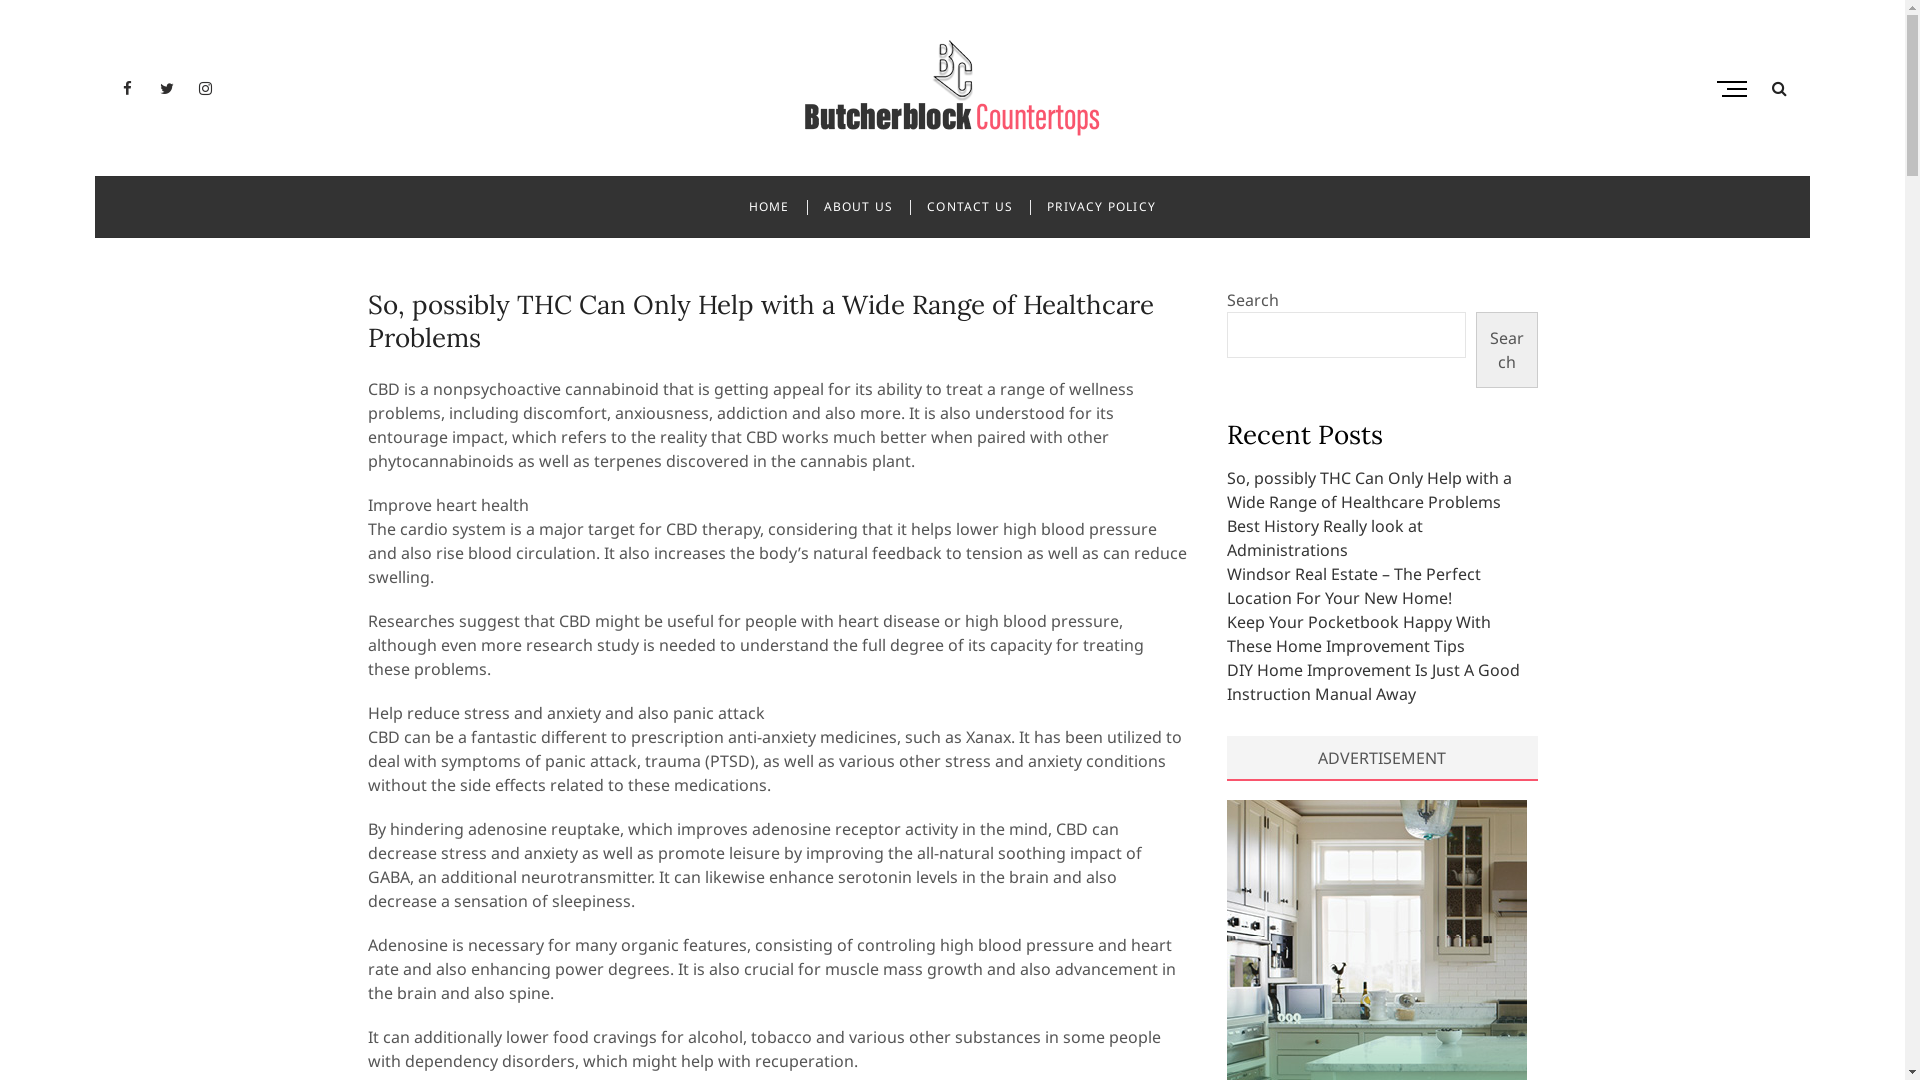 This screenshot has width=1920, height=1080. Describe the element at coordinates (1102, 207) in the screenshot. I see `PRIVACY POLICY` at that location.